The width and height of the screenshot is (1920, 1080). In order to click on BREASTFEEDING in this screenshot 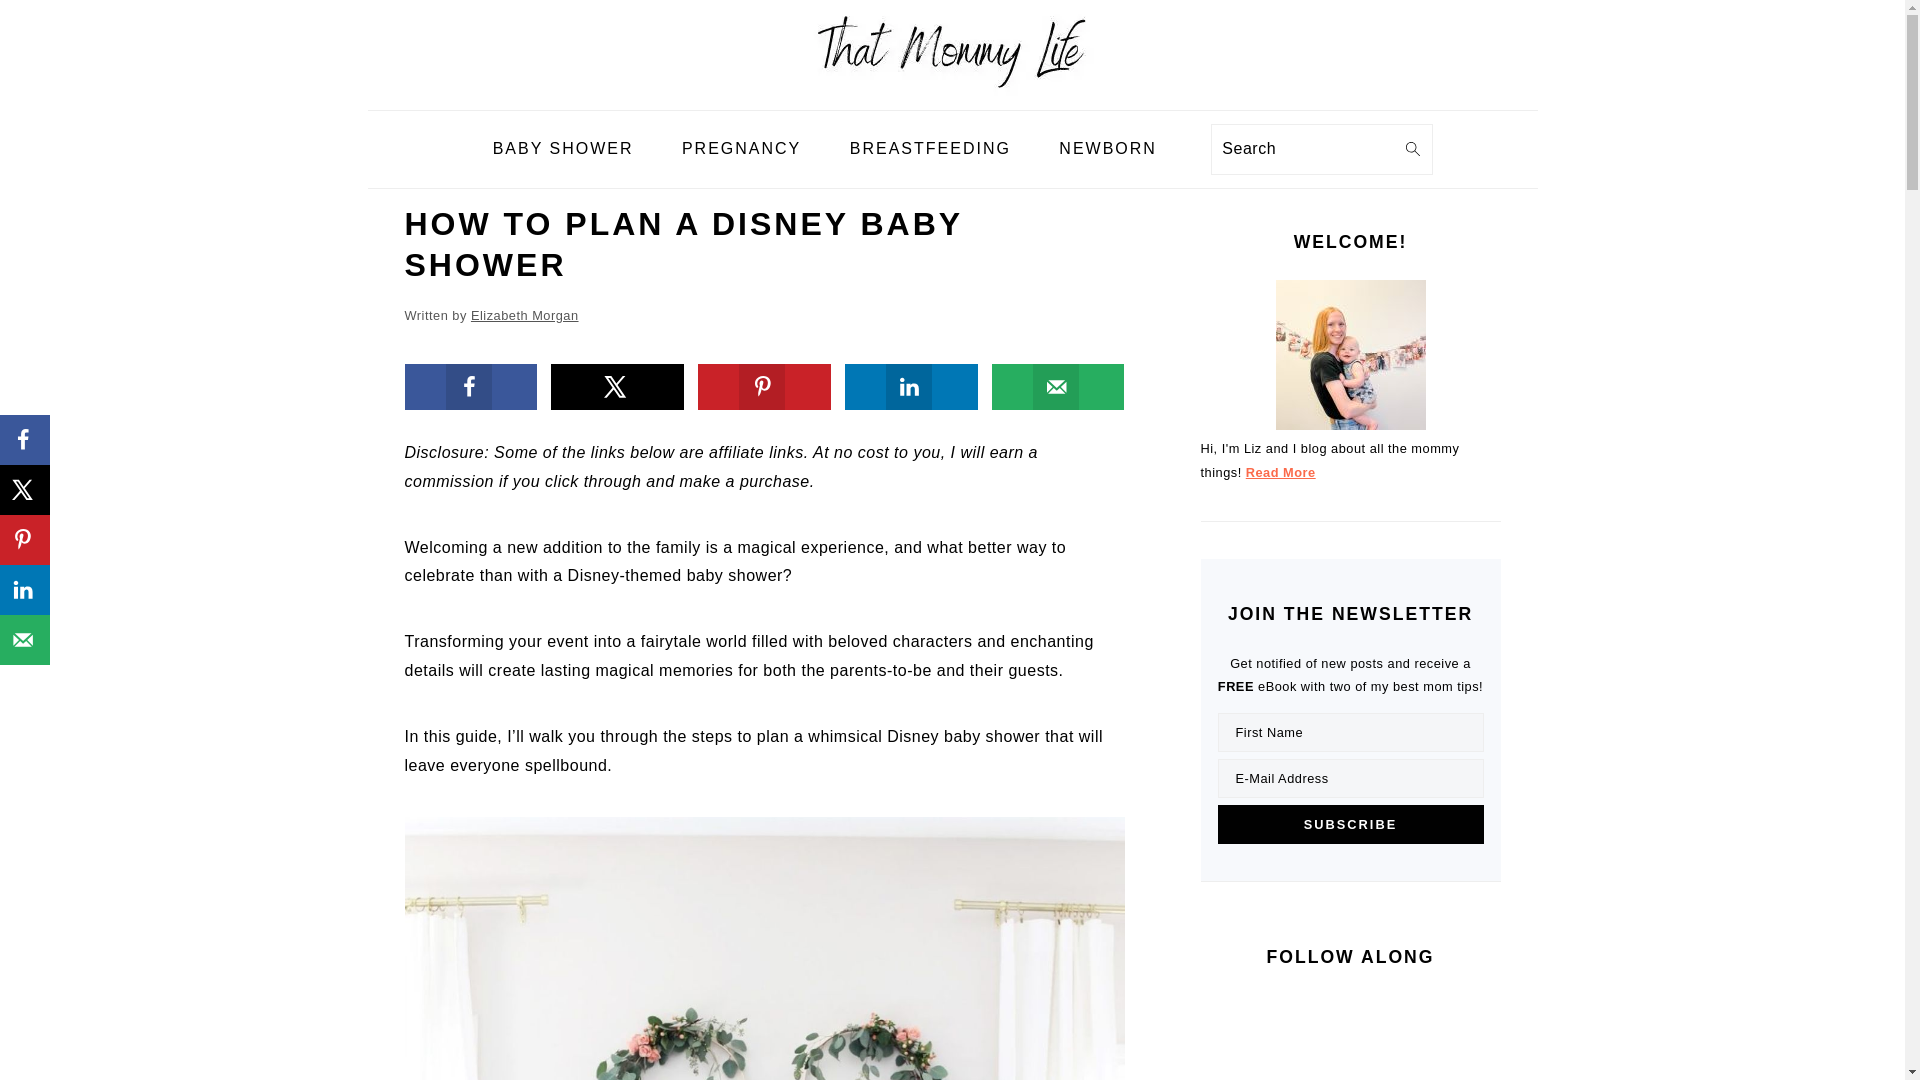, I will do `click(930, 149)`.